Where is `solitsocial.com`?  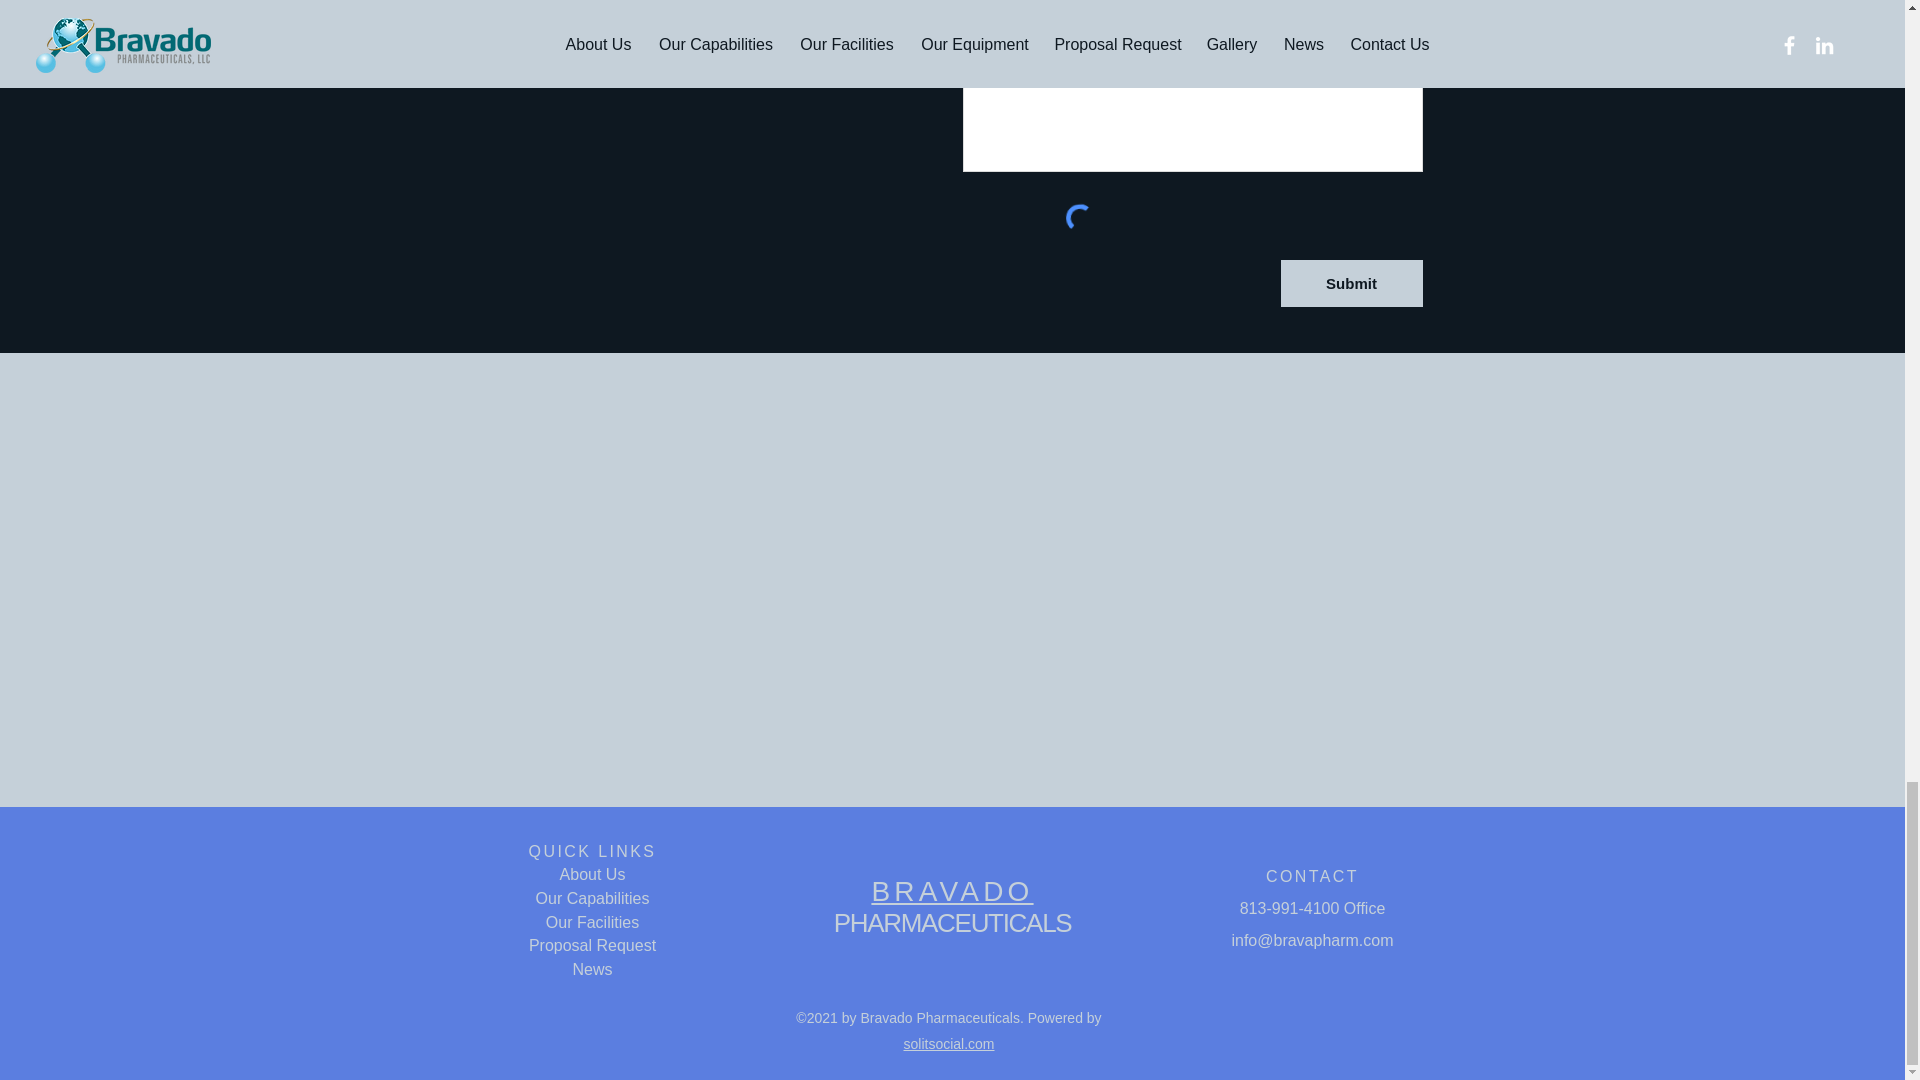
solitsocial.com is located at coordinates (948, 1043).